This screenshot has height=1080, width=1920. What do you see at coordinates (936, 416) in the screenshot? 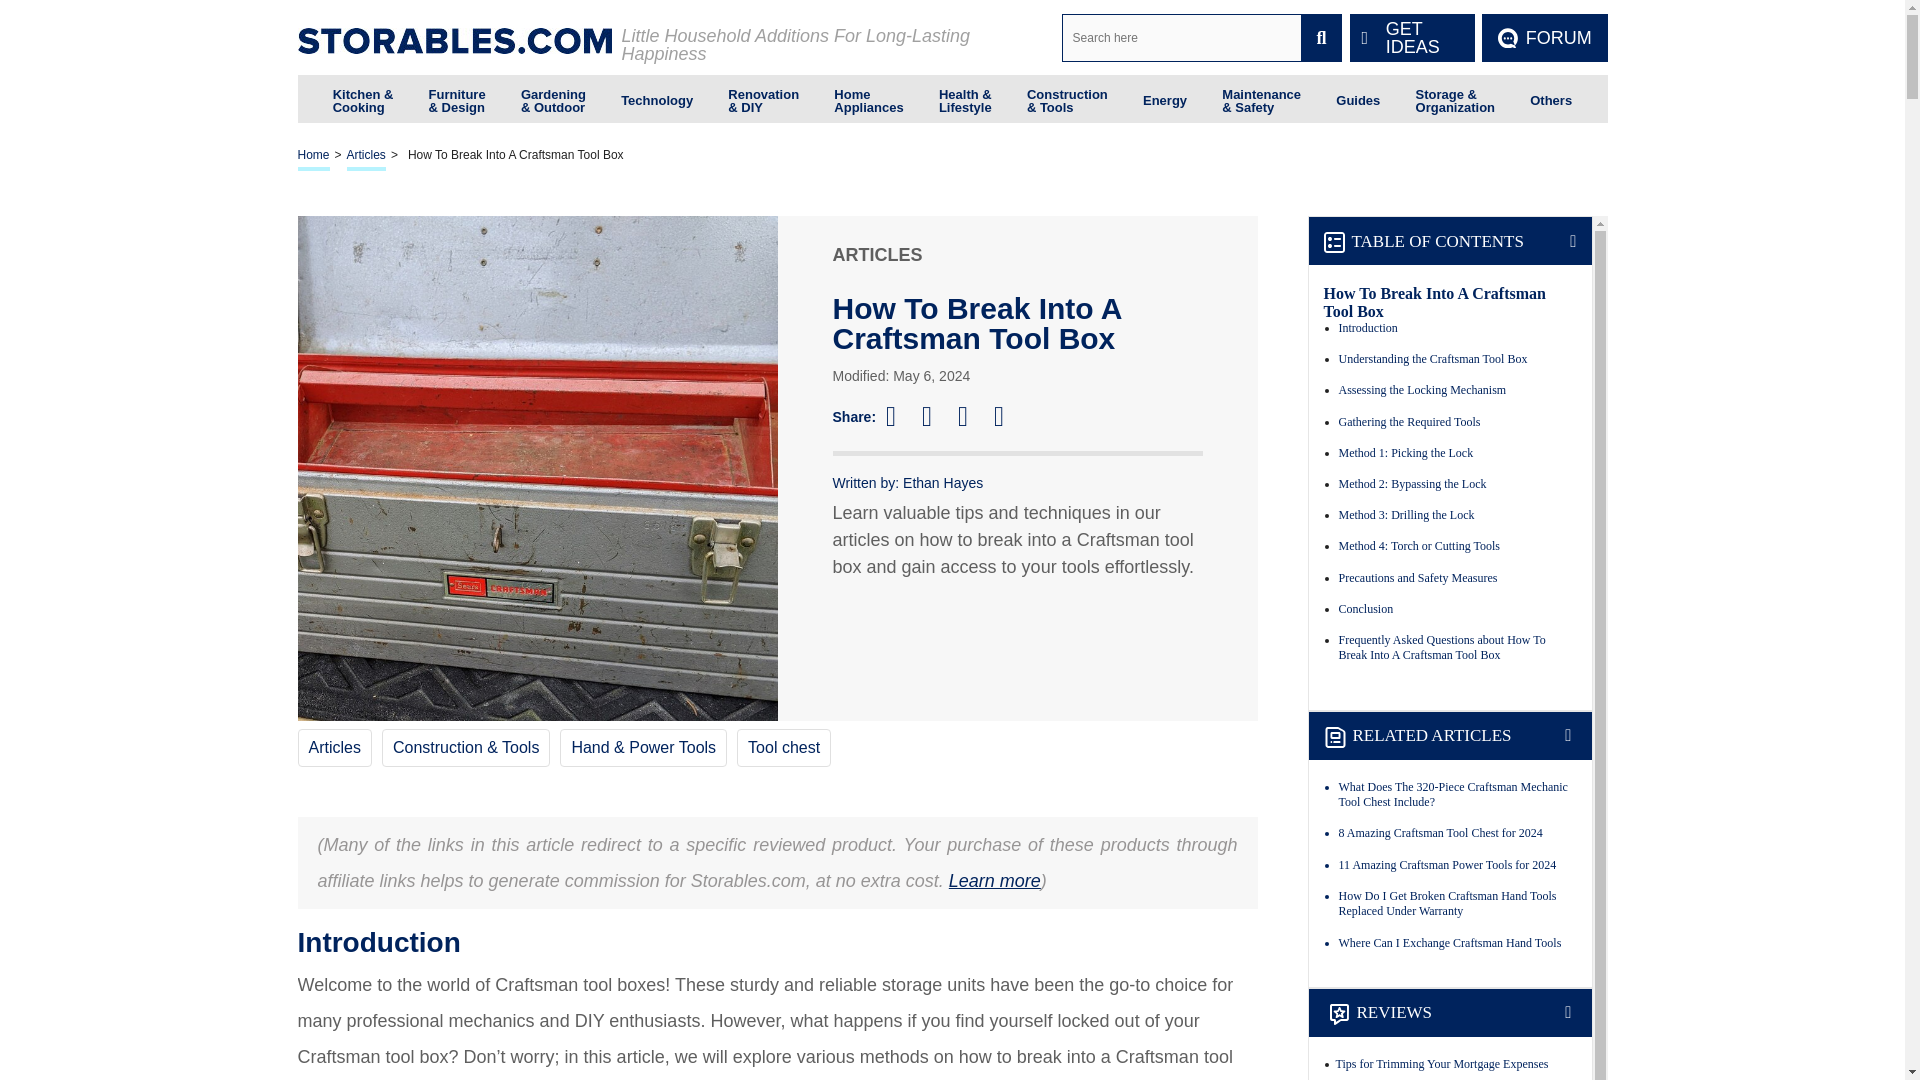
I see `Share on Twitter` at bounding box center [936, 416].